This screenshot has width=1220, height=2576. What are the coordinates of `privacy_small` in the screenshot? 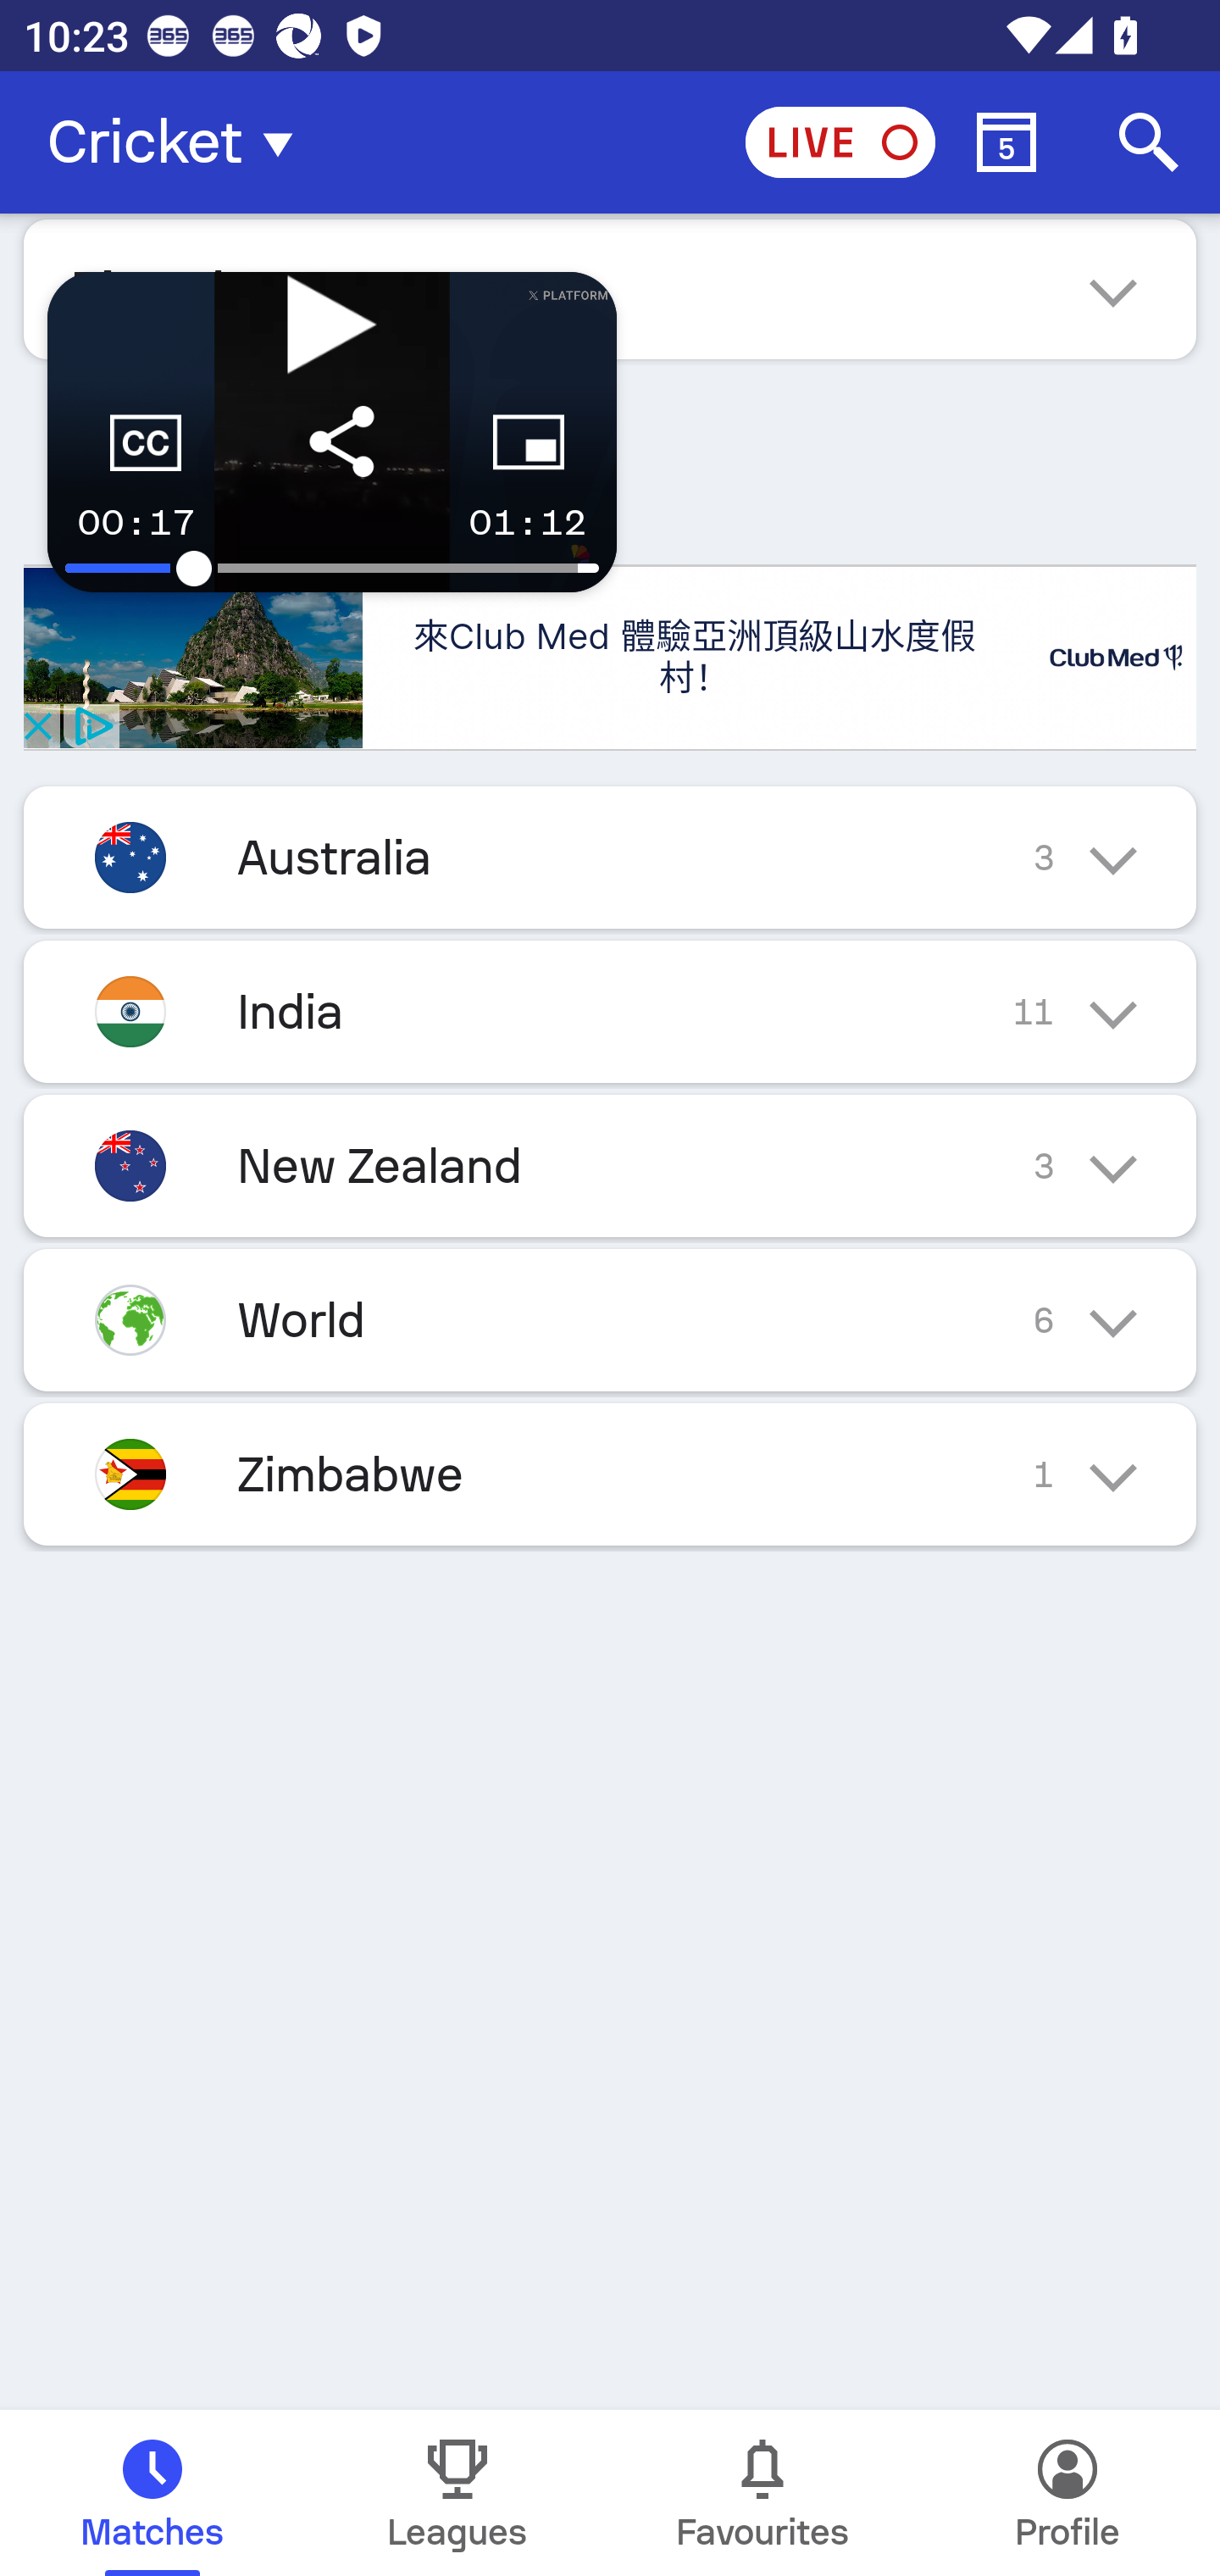 It's located at (90, 724).